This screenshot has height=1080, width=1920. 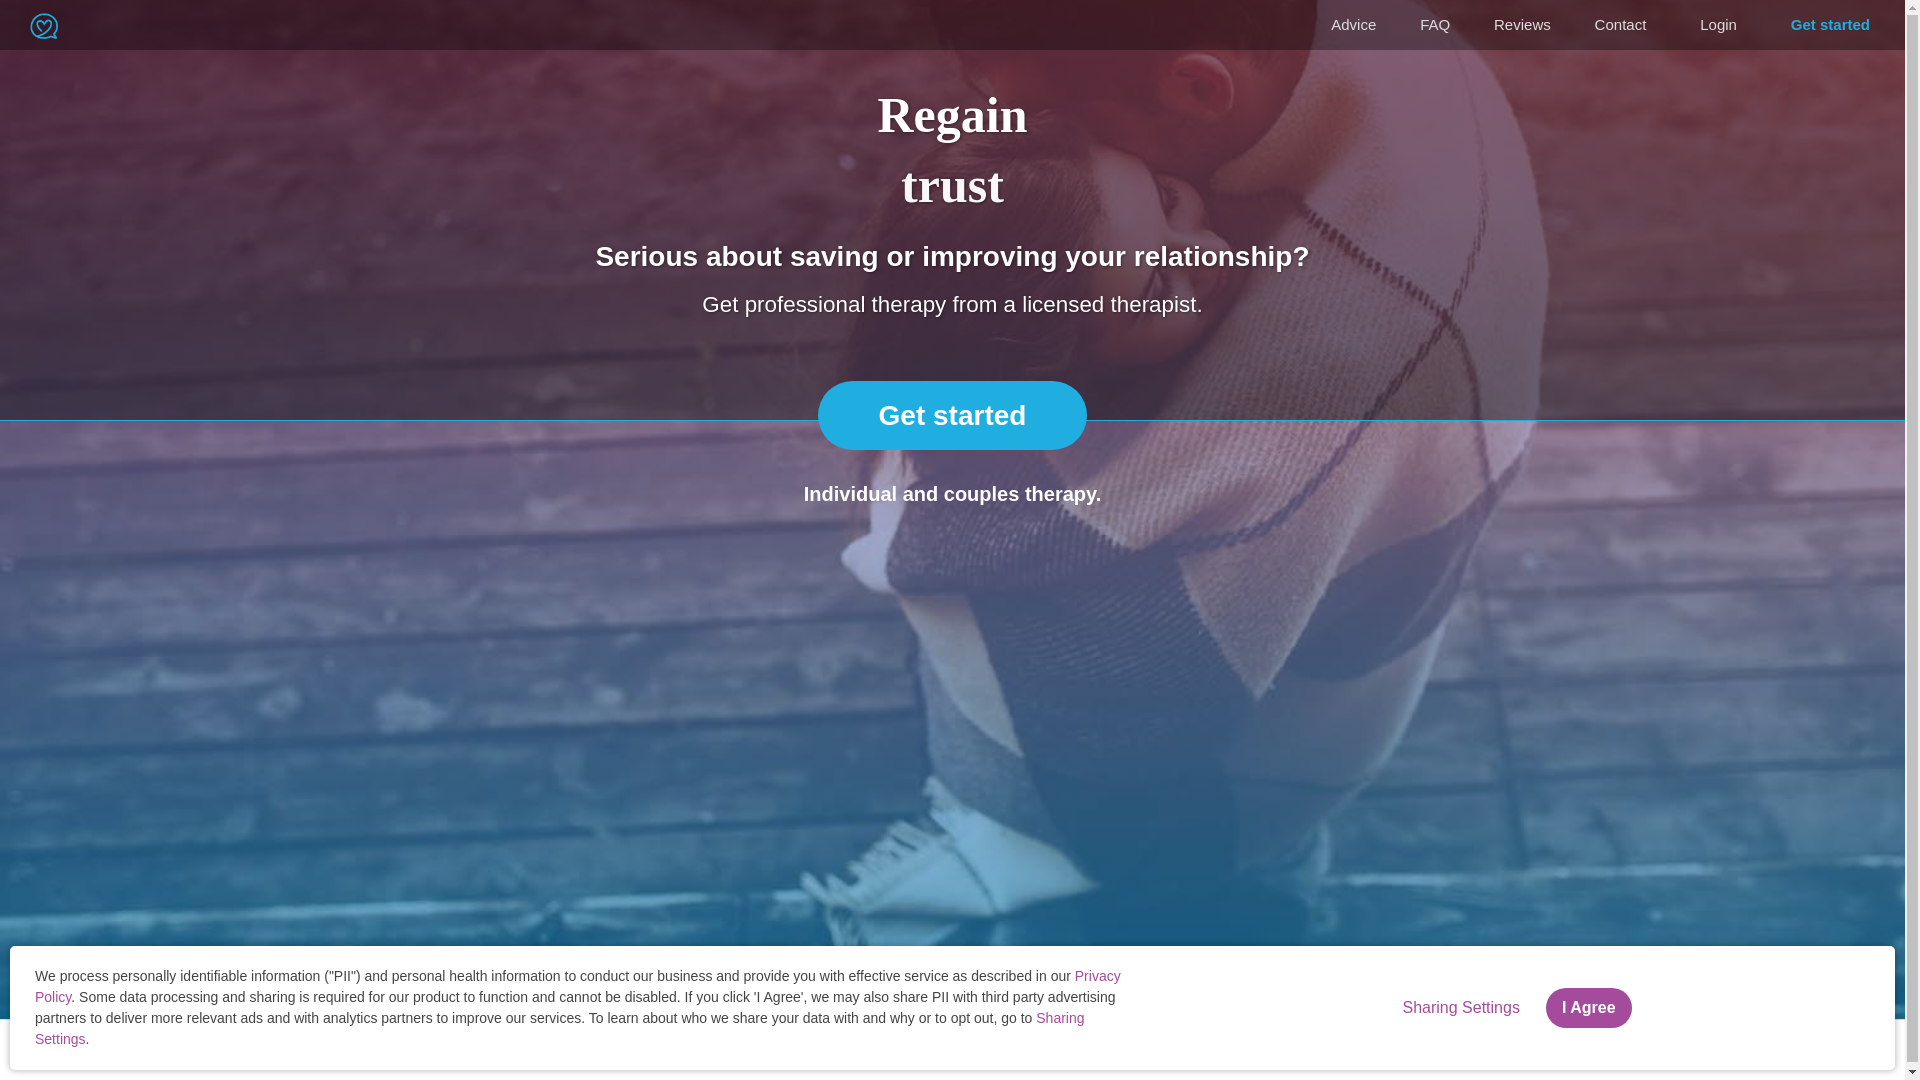 What do you see at coordinates (1620, 25) in the screenshot?
I see `Contact` at bounding box center [1620, 25].